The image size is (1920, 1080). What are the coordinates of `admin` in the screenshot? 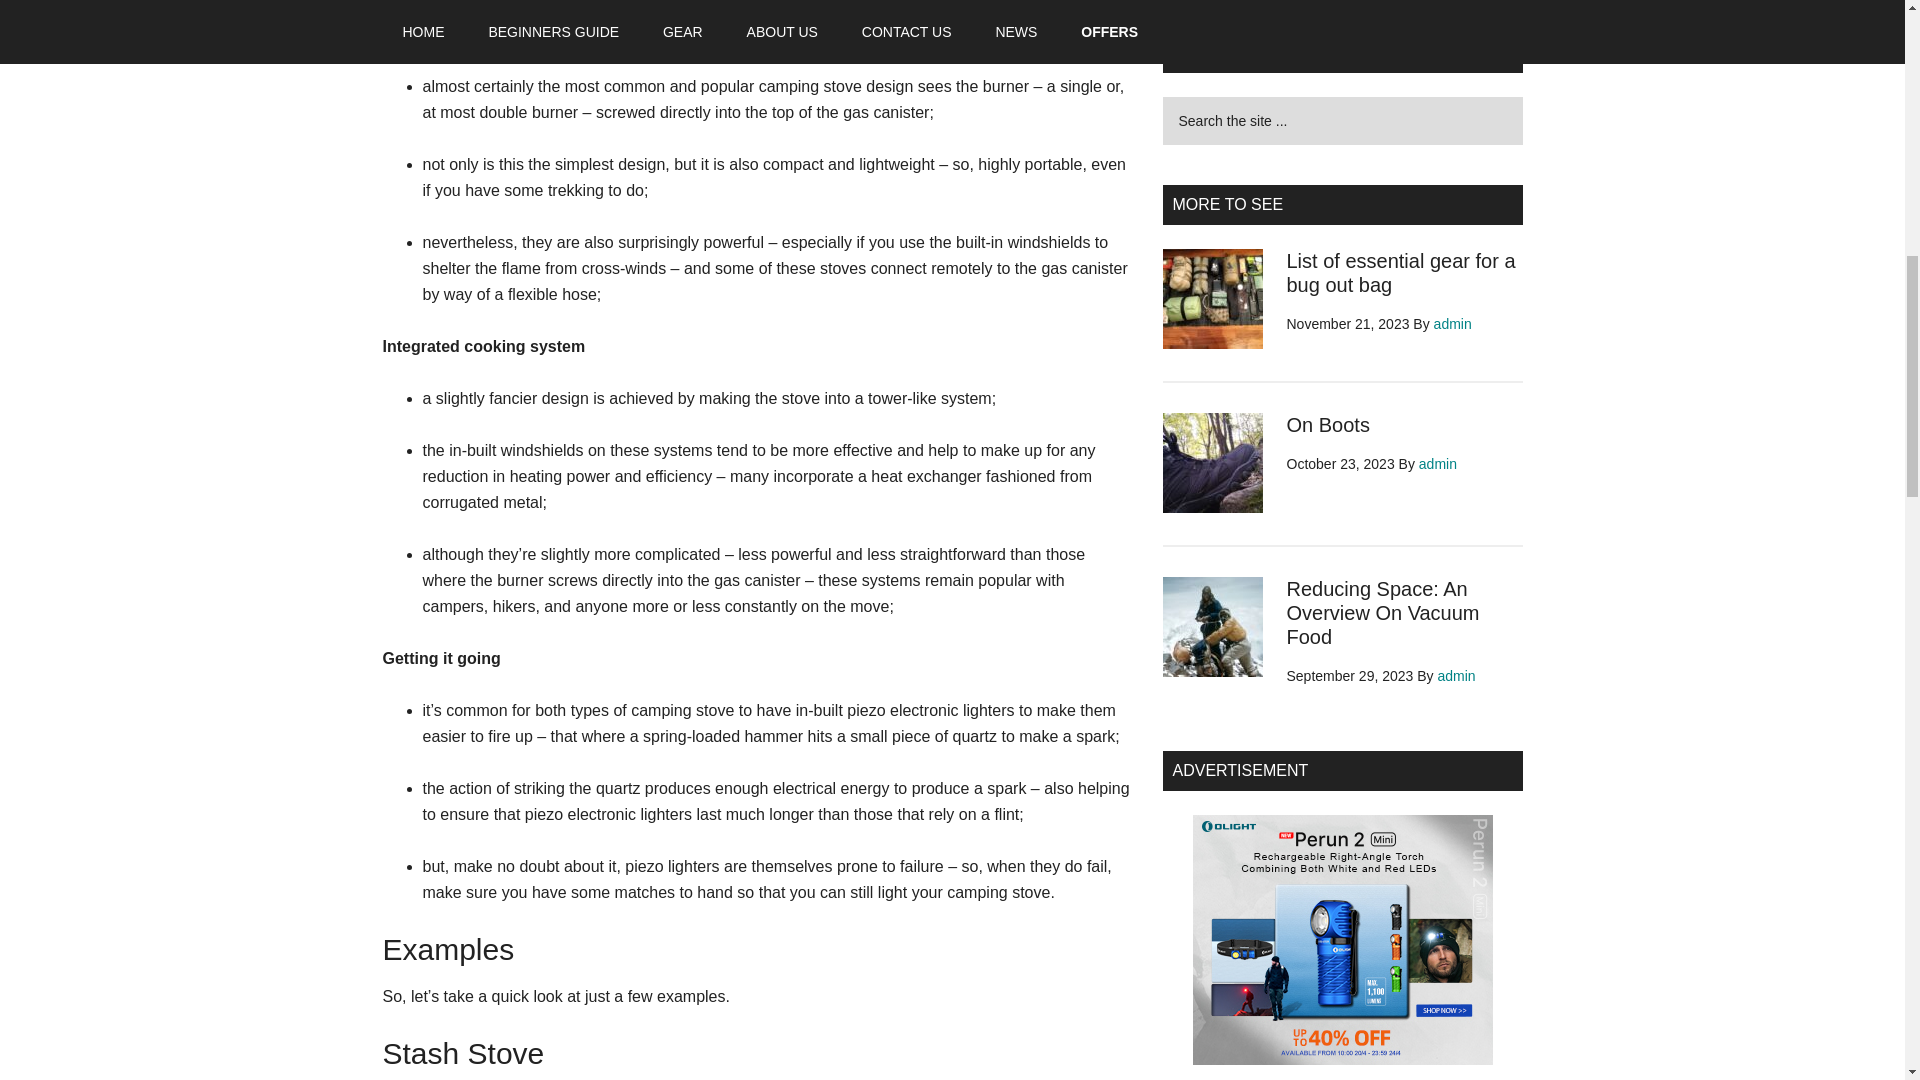 It's located at (1438, 463).